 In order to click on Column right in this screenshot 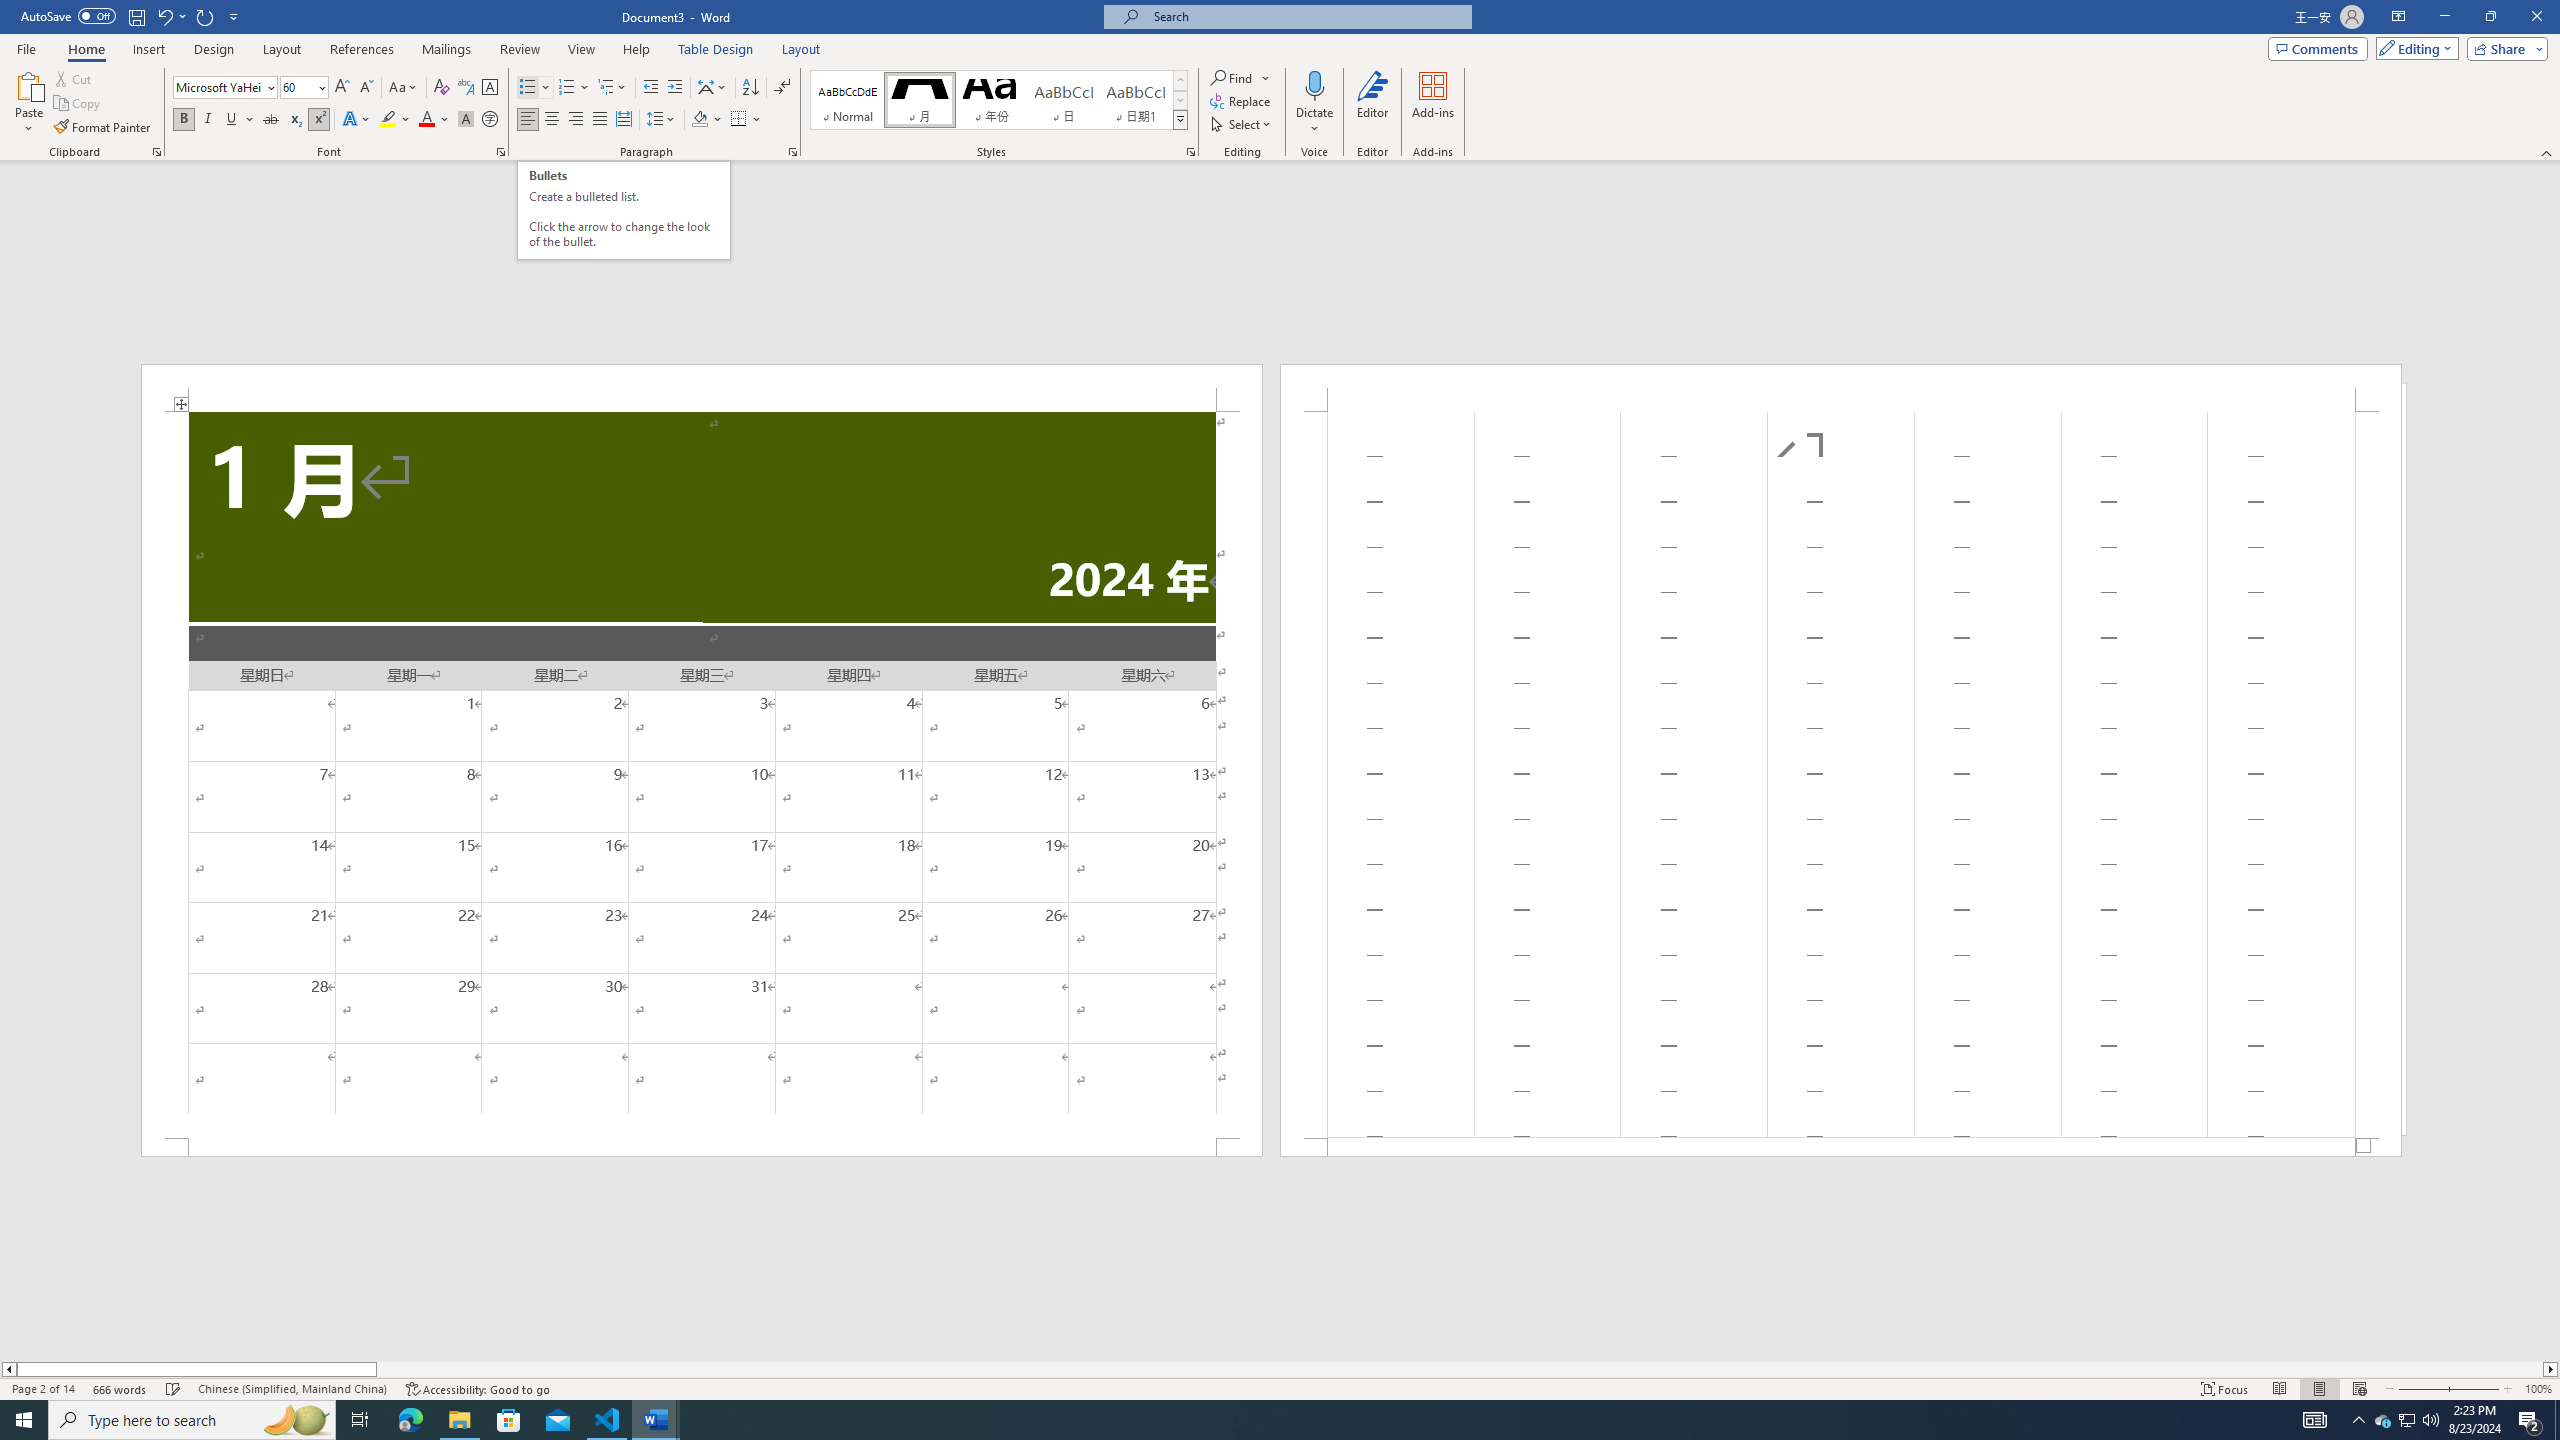, I will do `click(2551, 1369)`.